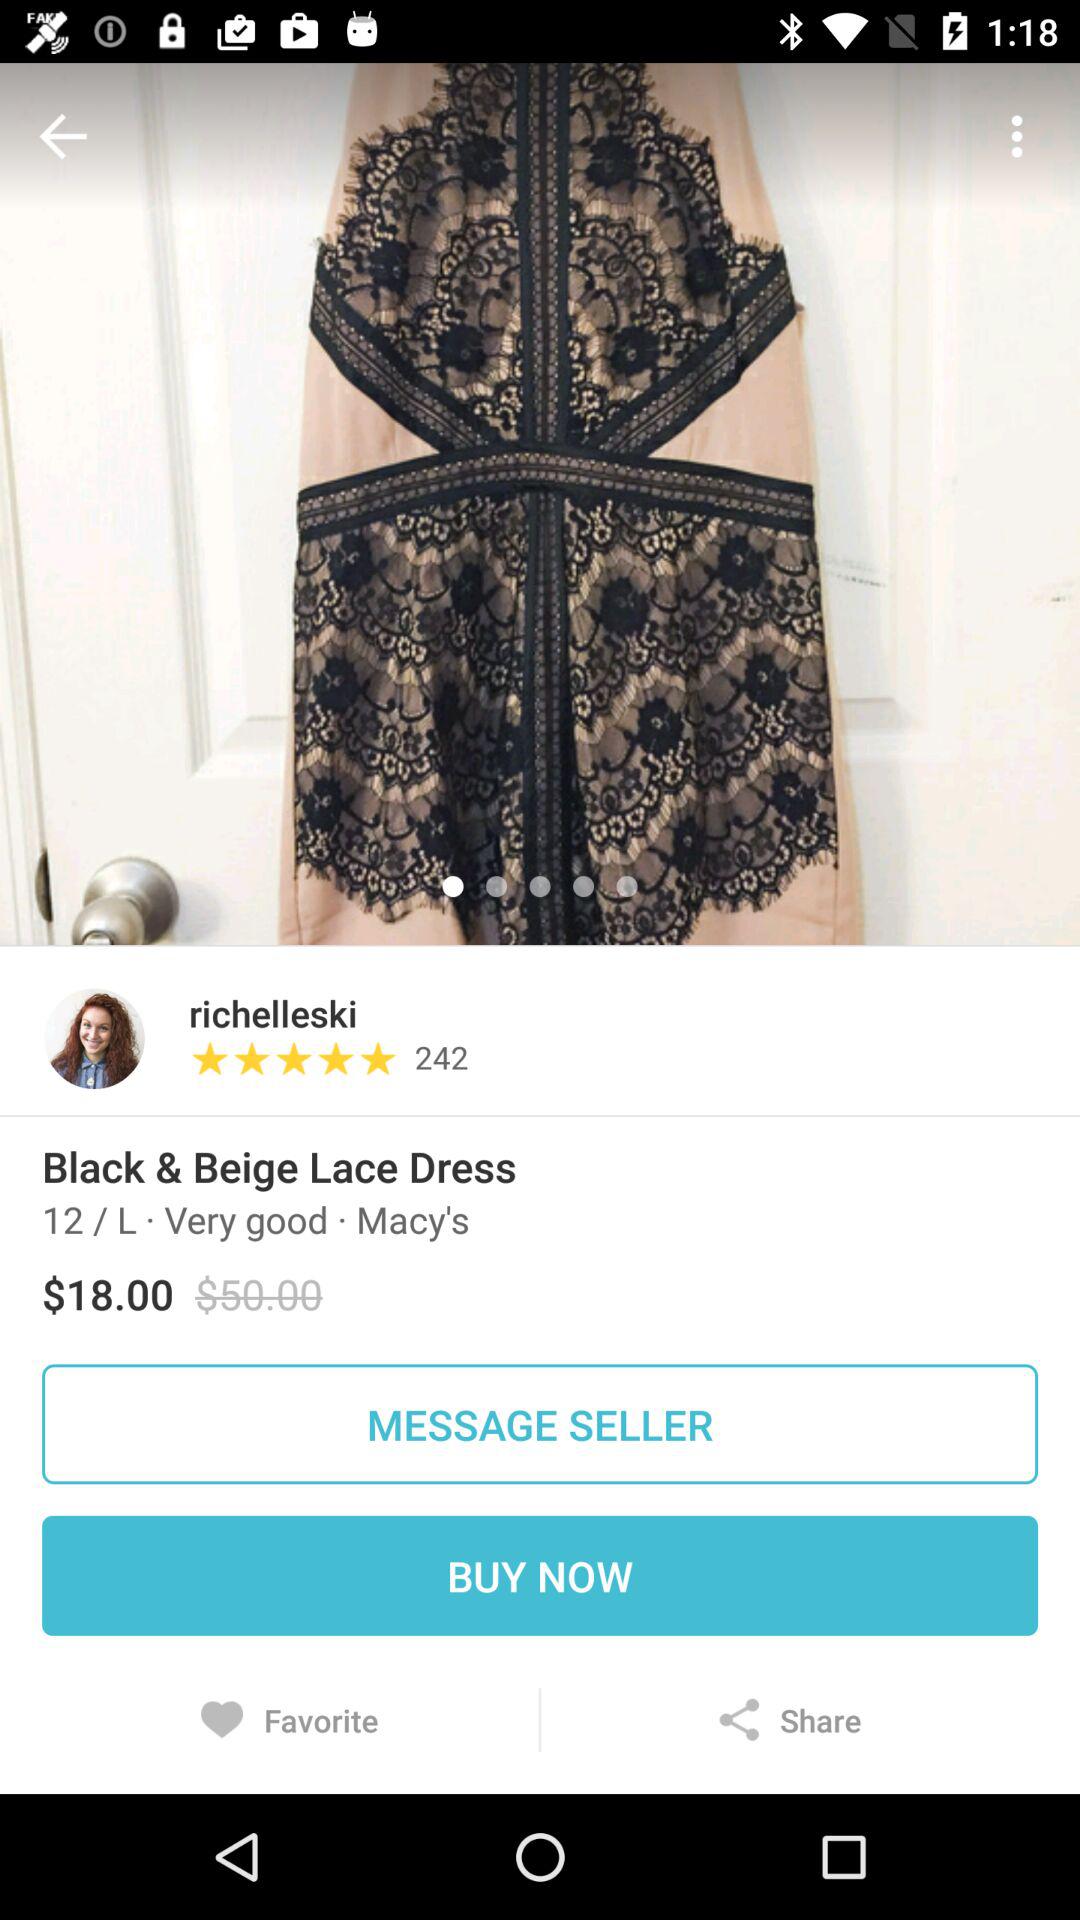 Image resolution: width=1080 pixels, height=1920 pixels. I want to click on tap the icon at the bottom right corner, so click(788, 1720).